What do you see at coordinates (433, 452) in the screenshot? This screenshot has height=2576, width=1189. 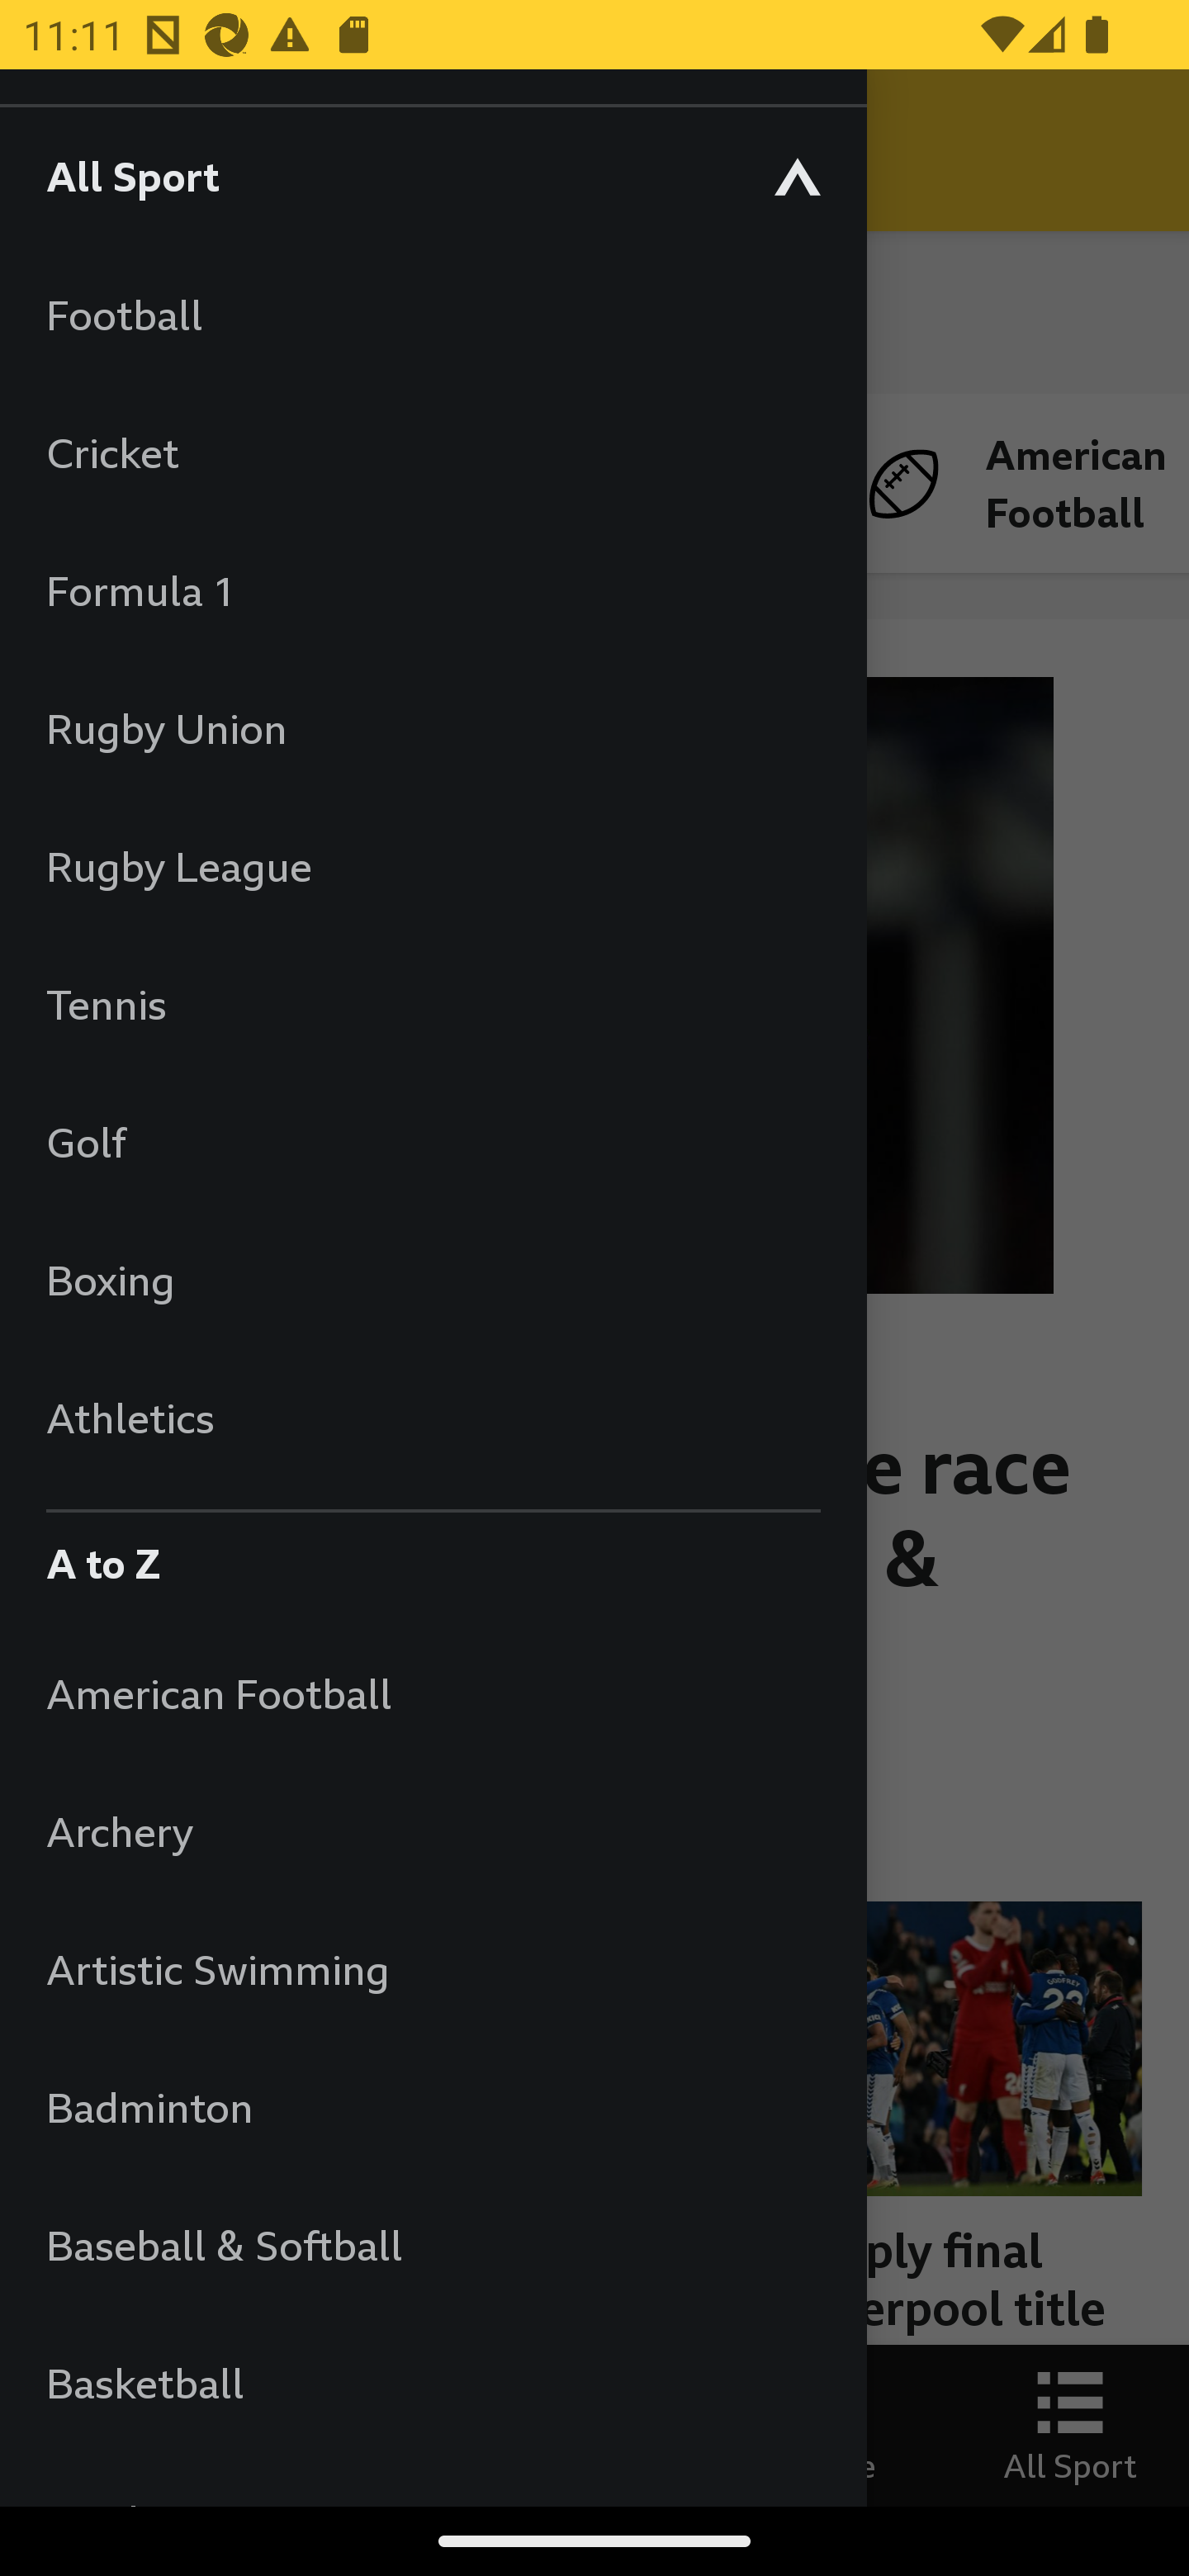 I see `Cricket` at bounding box center [433, 452].